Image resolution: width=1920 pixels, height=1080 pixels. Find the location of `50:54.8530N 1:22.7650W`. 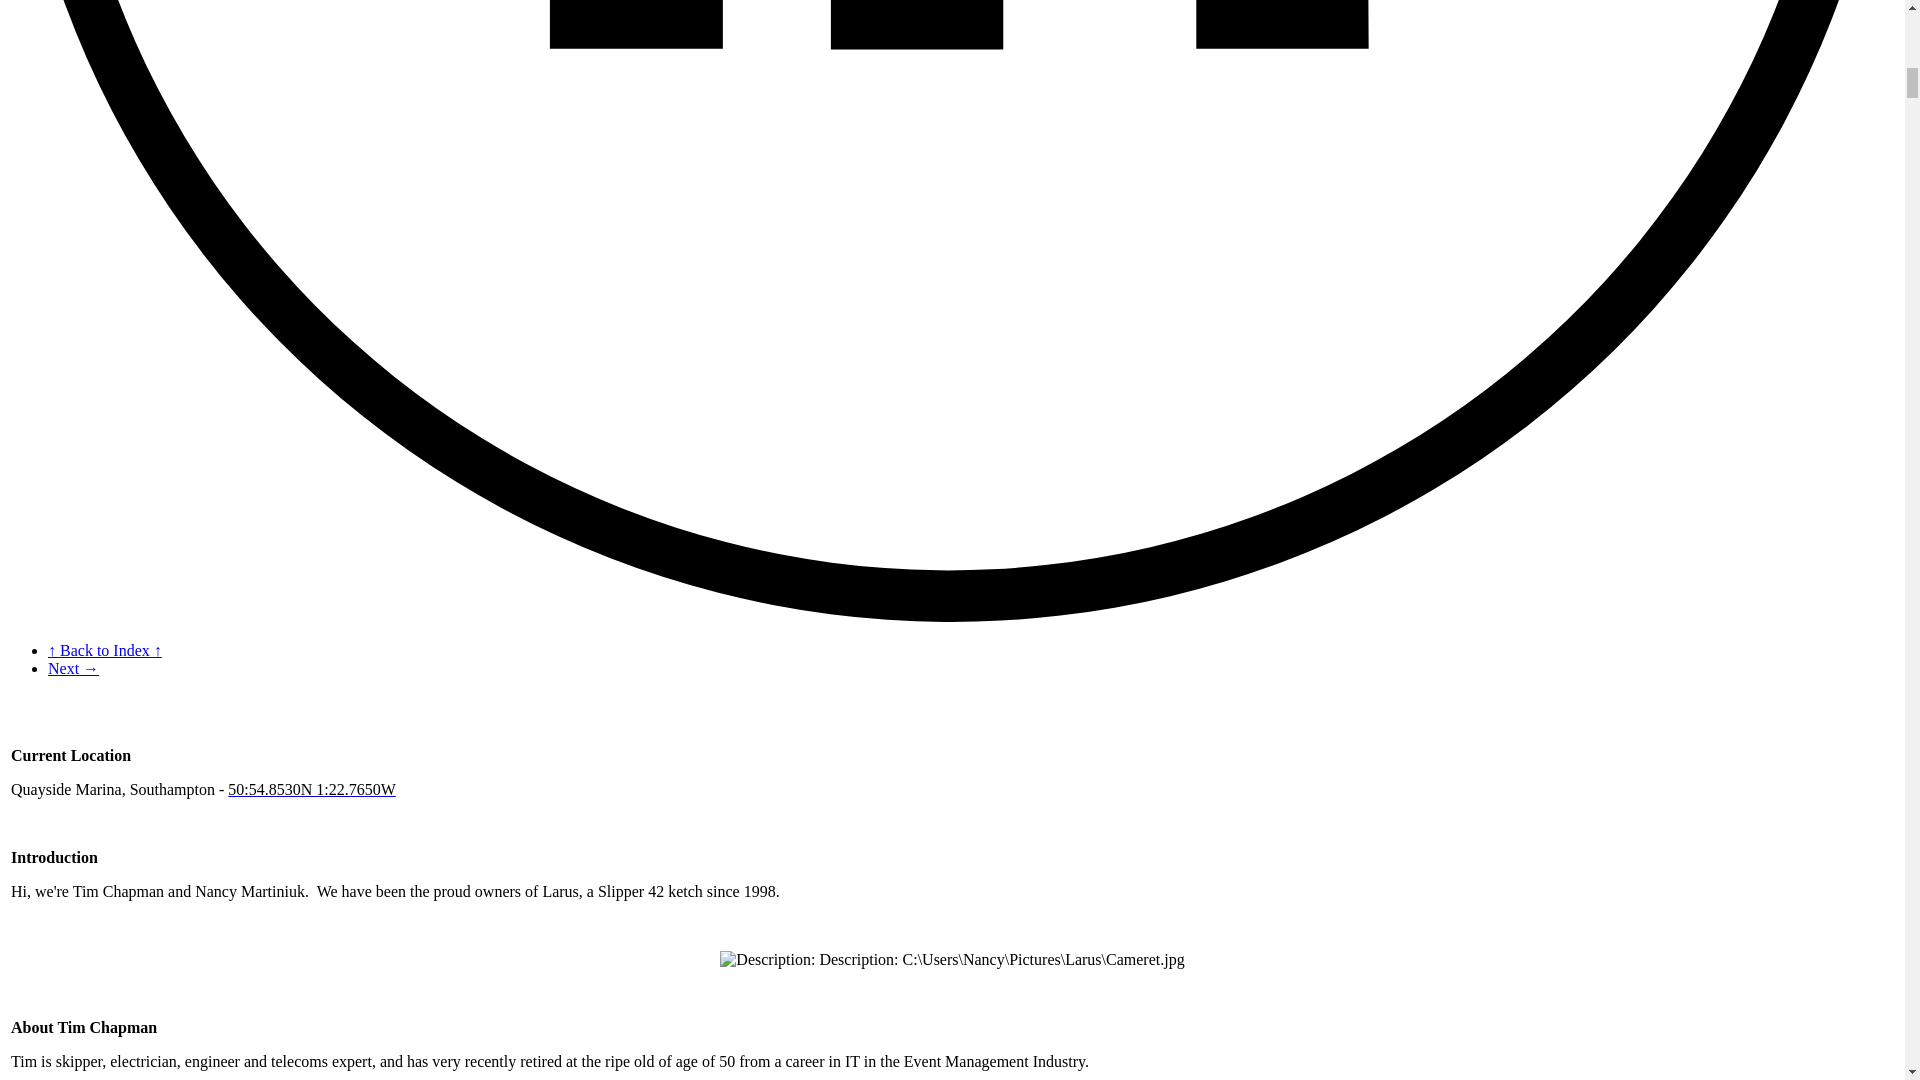

50:54.8530N 1:22.7650W is located at coordinates (312, 789).